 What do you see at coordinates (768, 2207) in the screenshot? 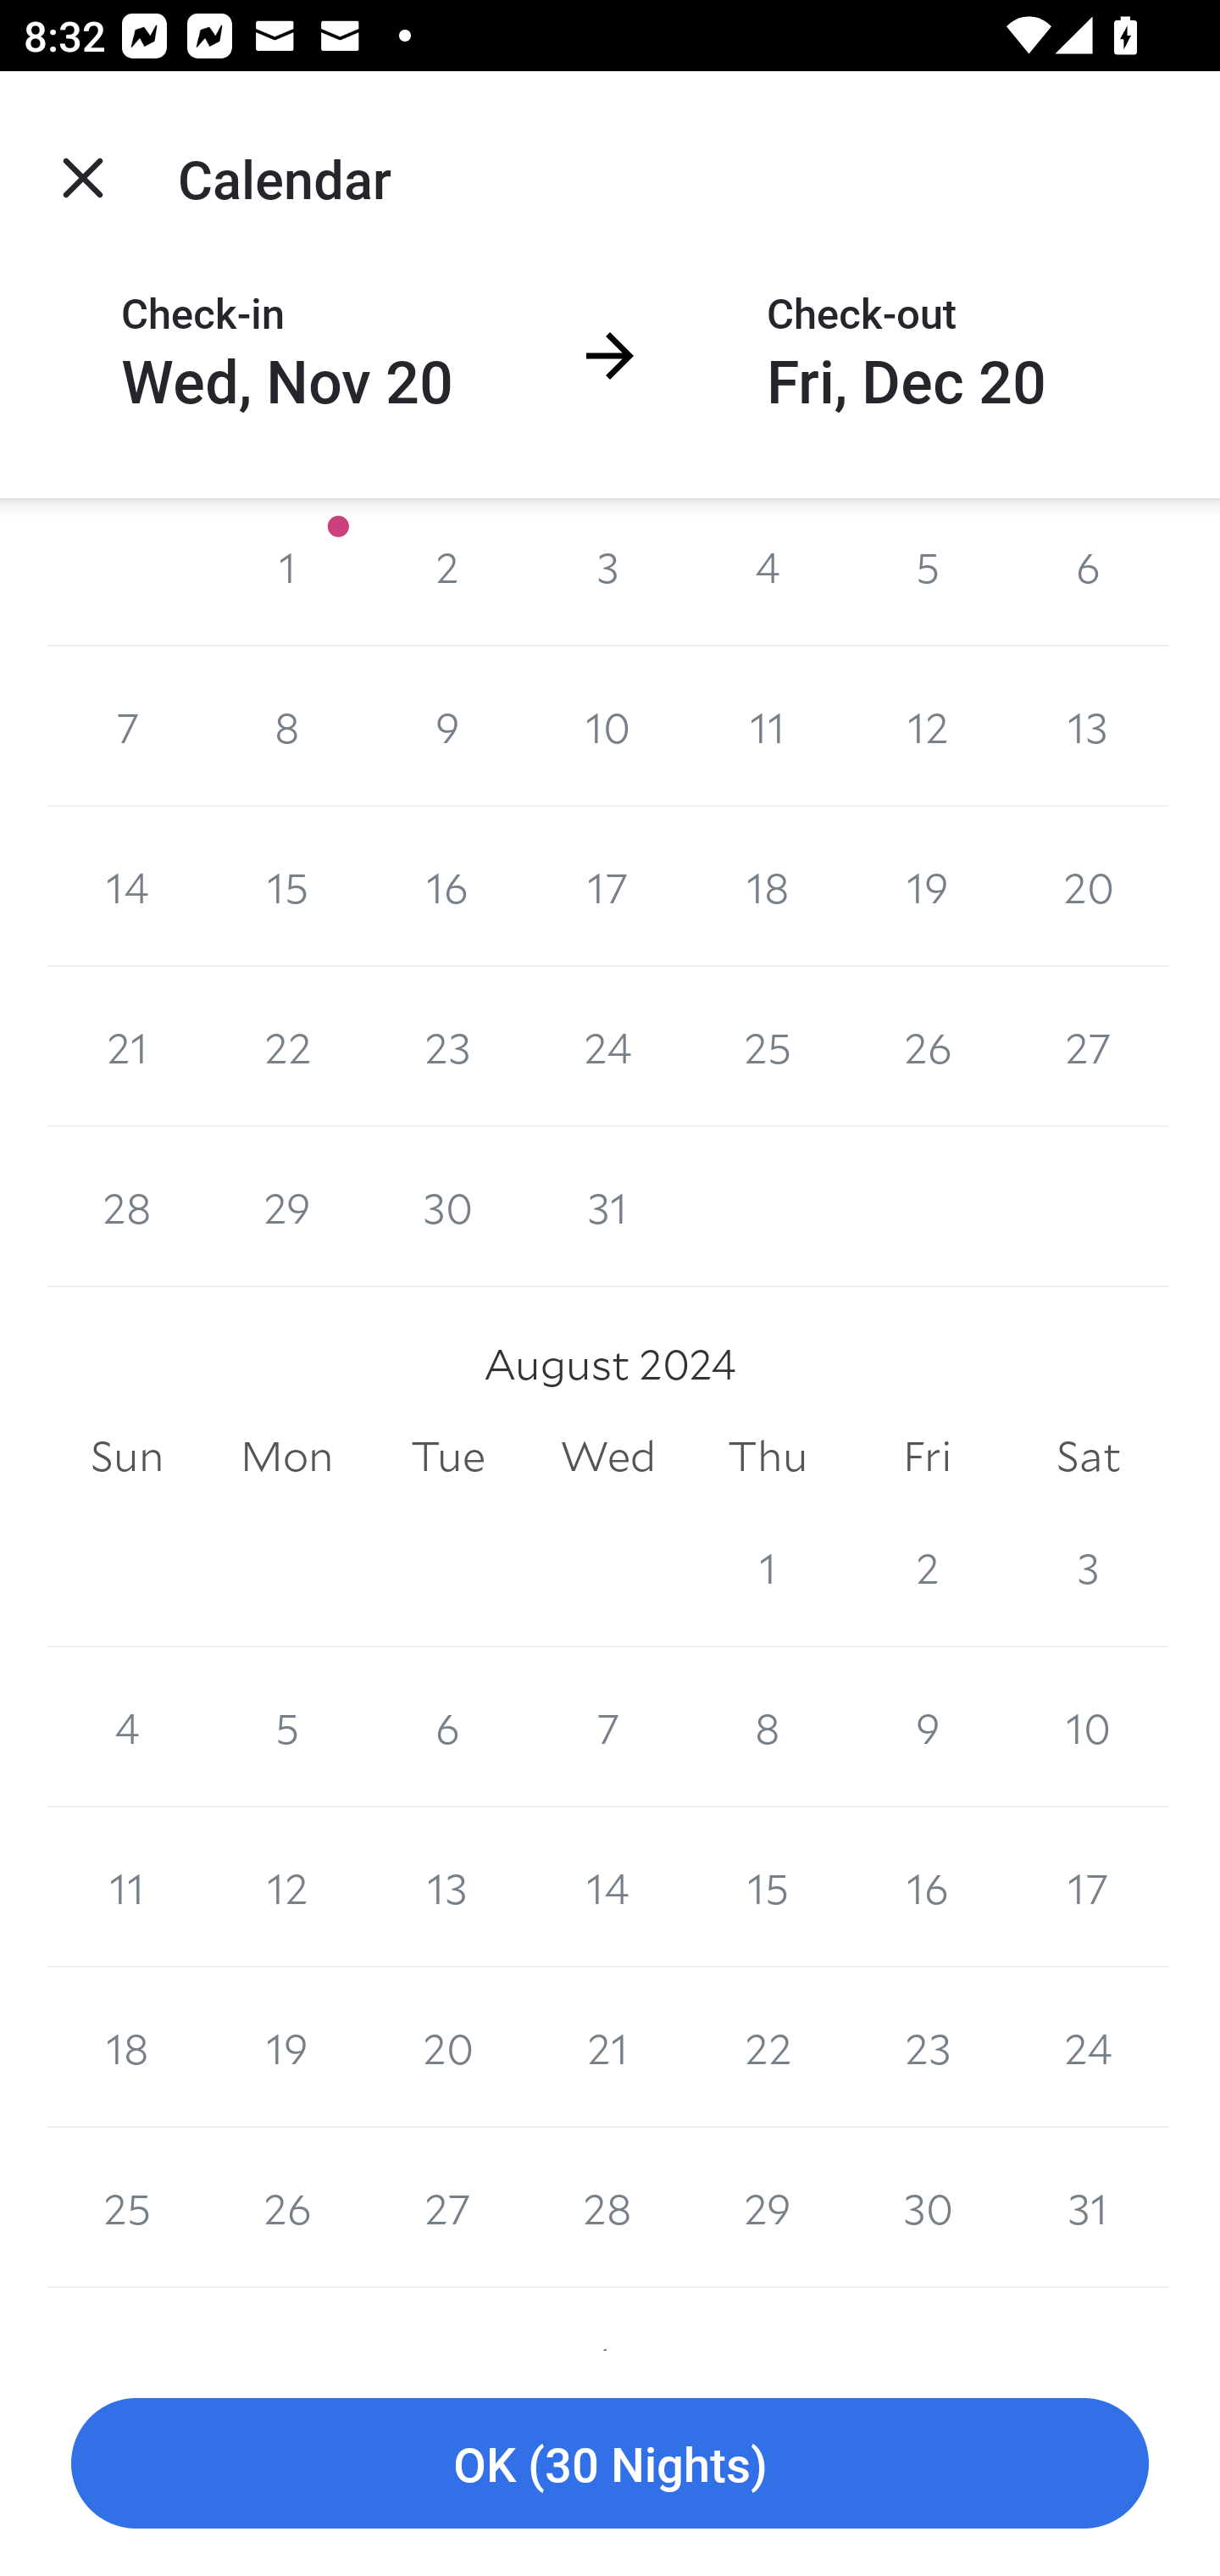
I see `29 29 August 2024` at bounding box center [768, 2207].